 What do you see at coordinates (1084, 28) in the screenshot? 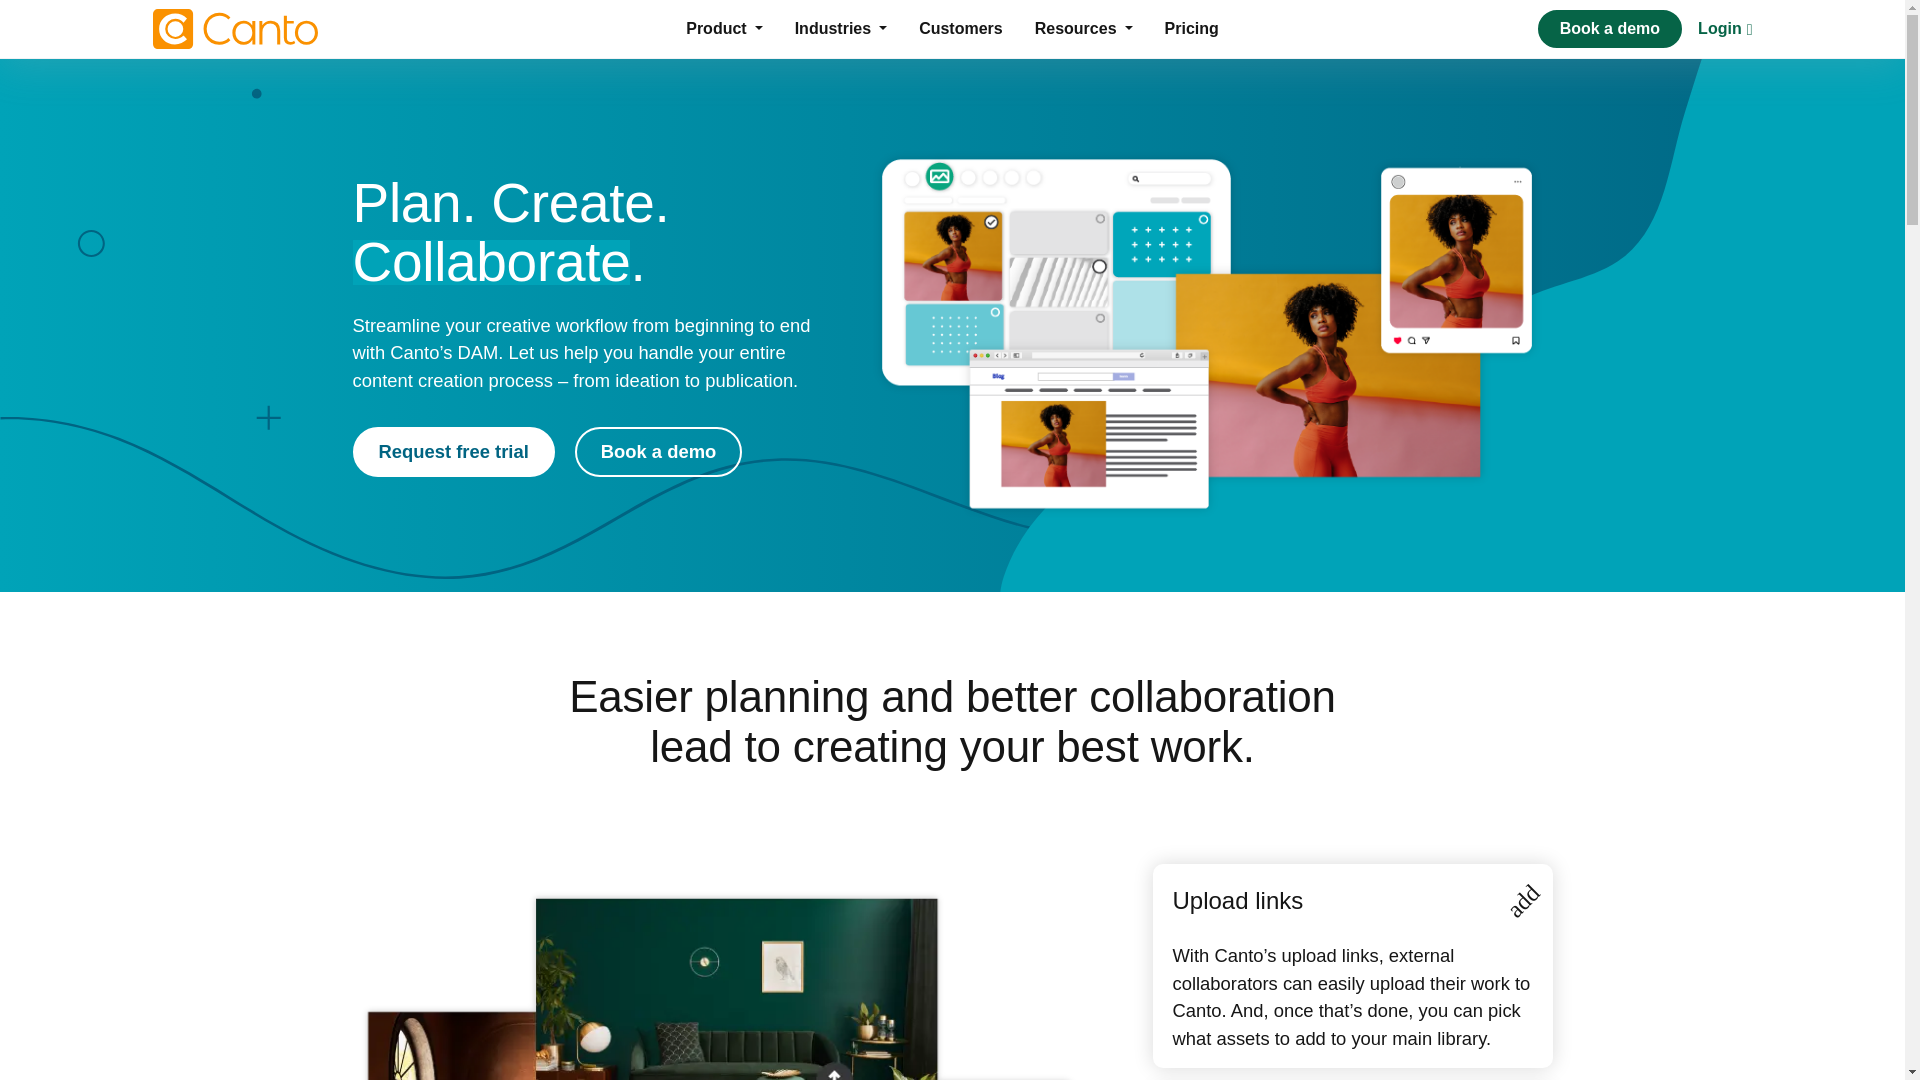
I see `Resources` at bounding box center [1084, 28].